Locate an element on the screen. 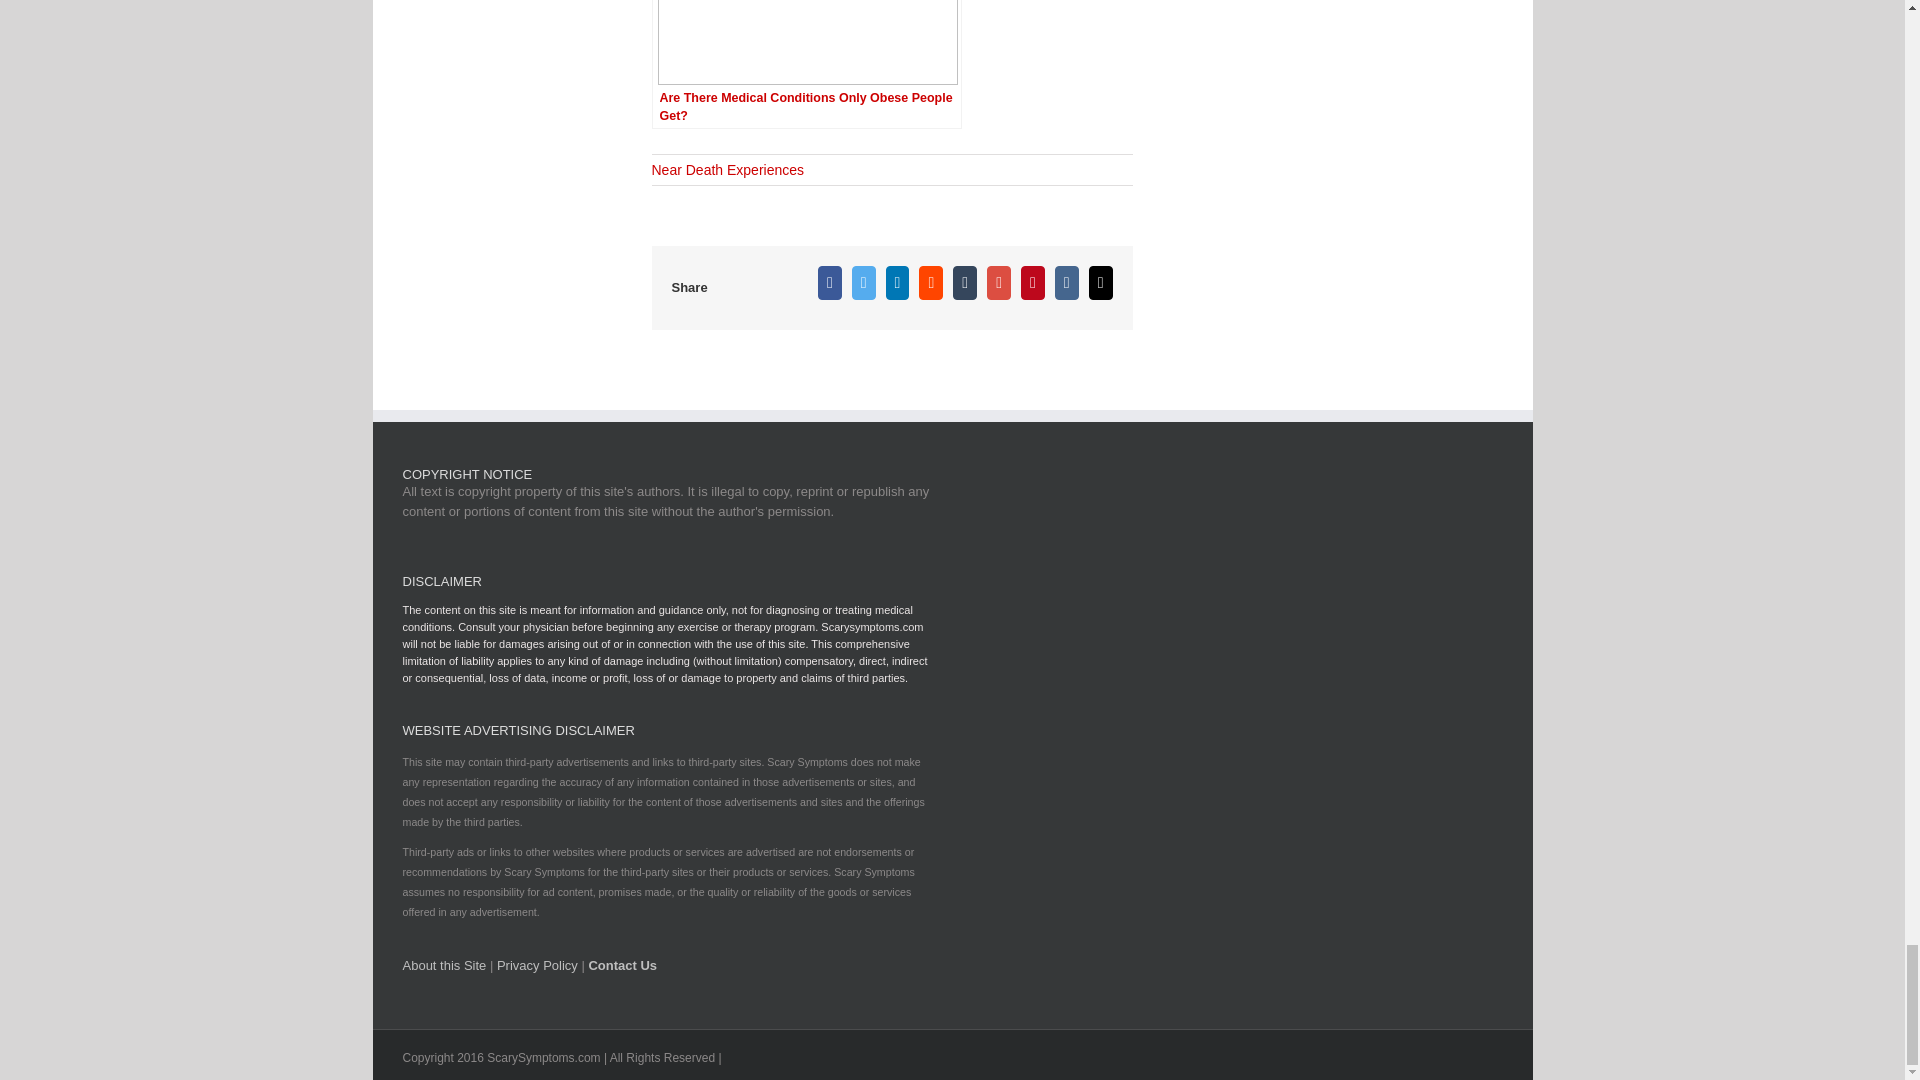 The height and width of the screenshot is (1080, 1920). Are There Medical Conditions Only Obese People Get? is located at coordinates (806, 64).